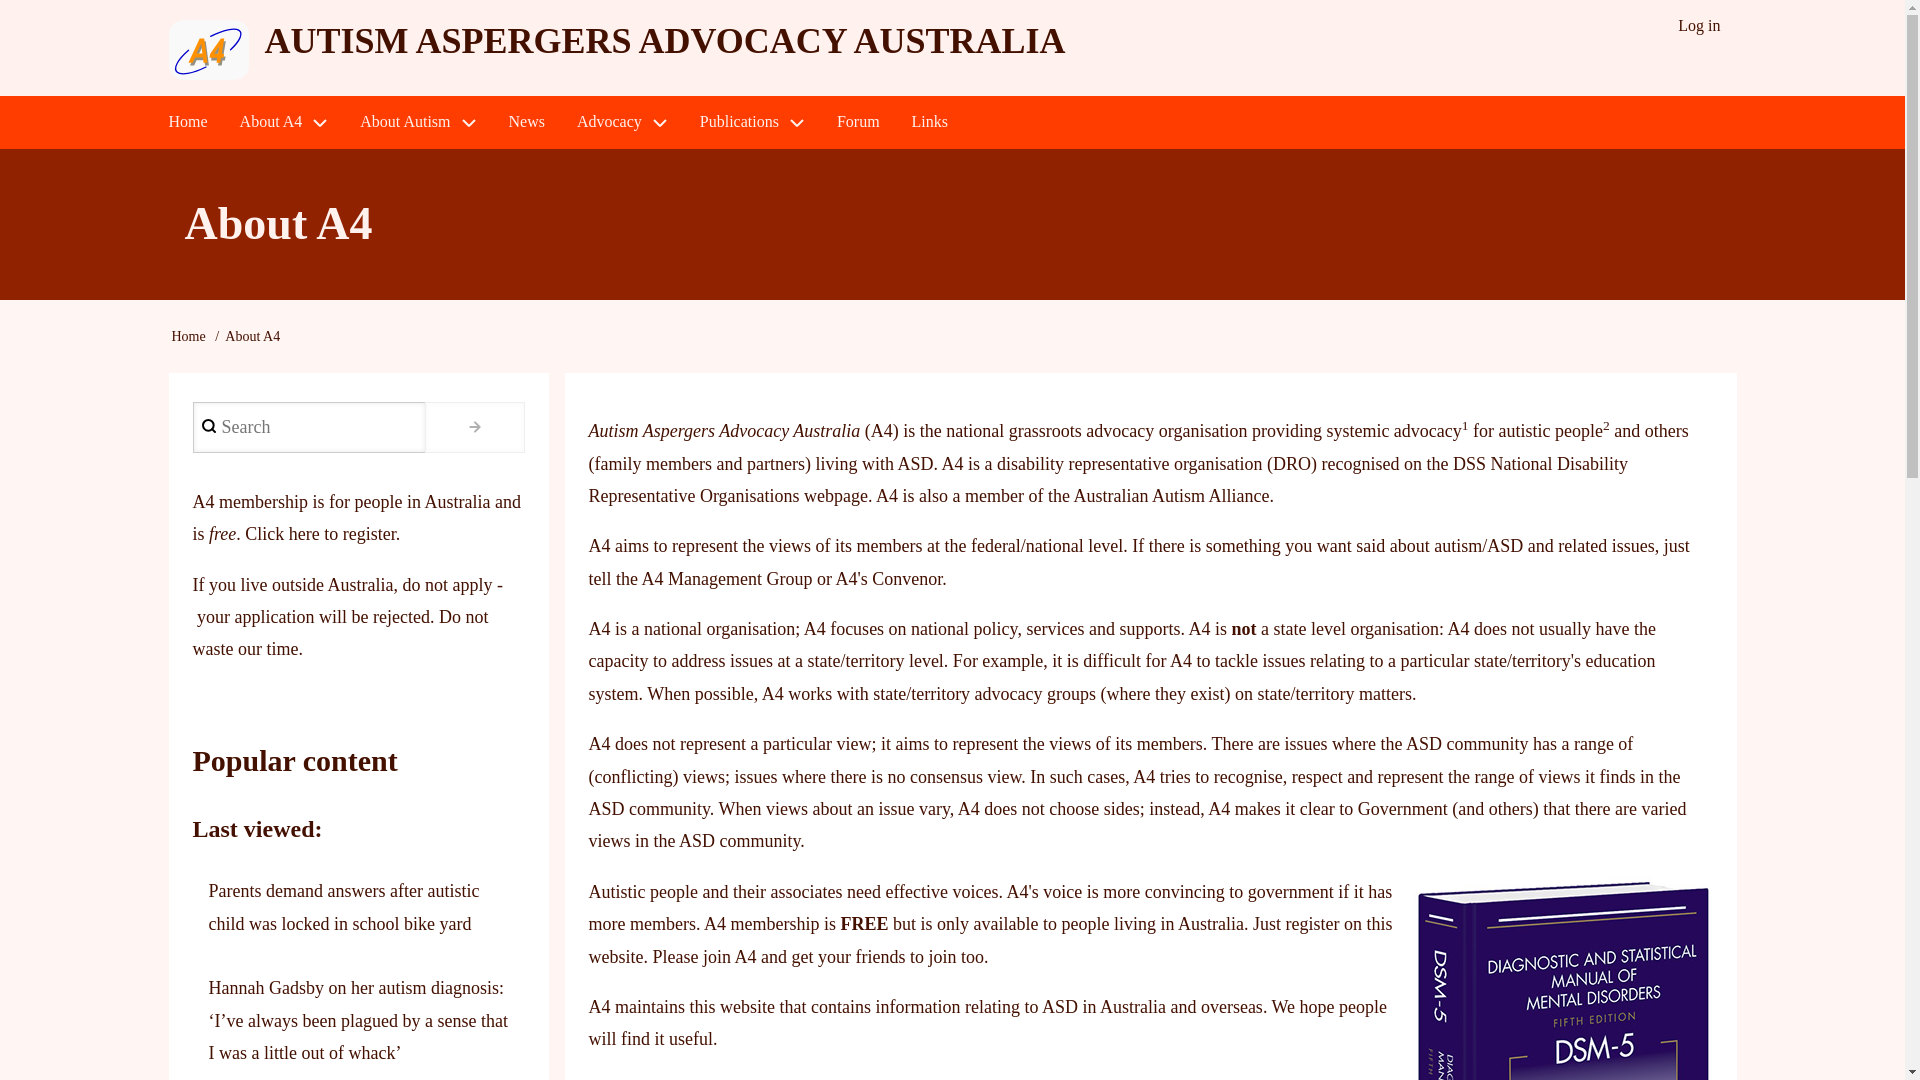 Image resolution: width=1920 pixels, height=1080 pixels. What do you see at coordinates (308, 426) in the screenshot?
I see `Enter the terms you wish to search for.` at bounding box center [308, 426].